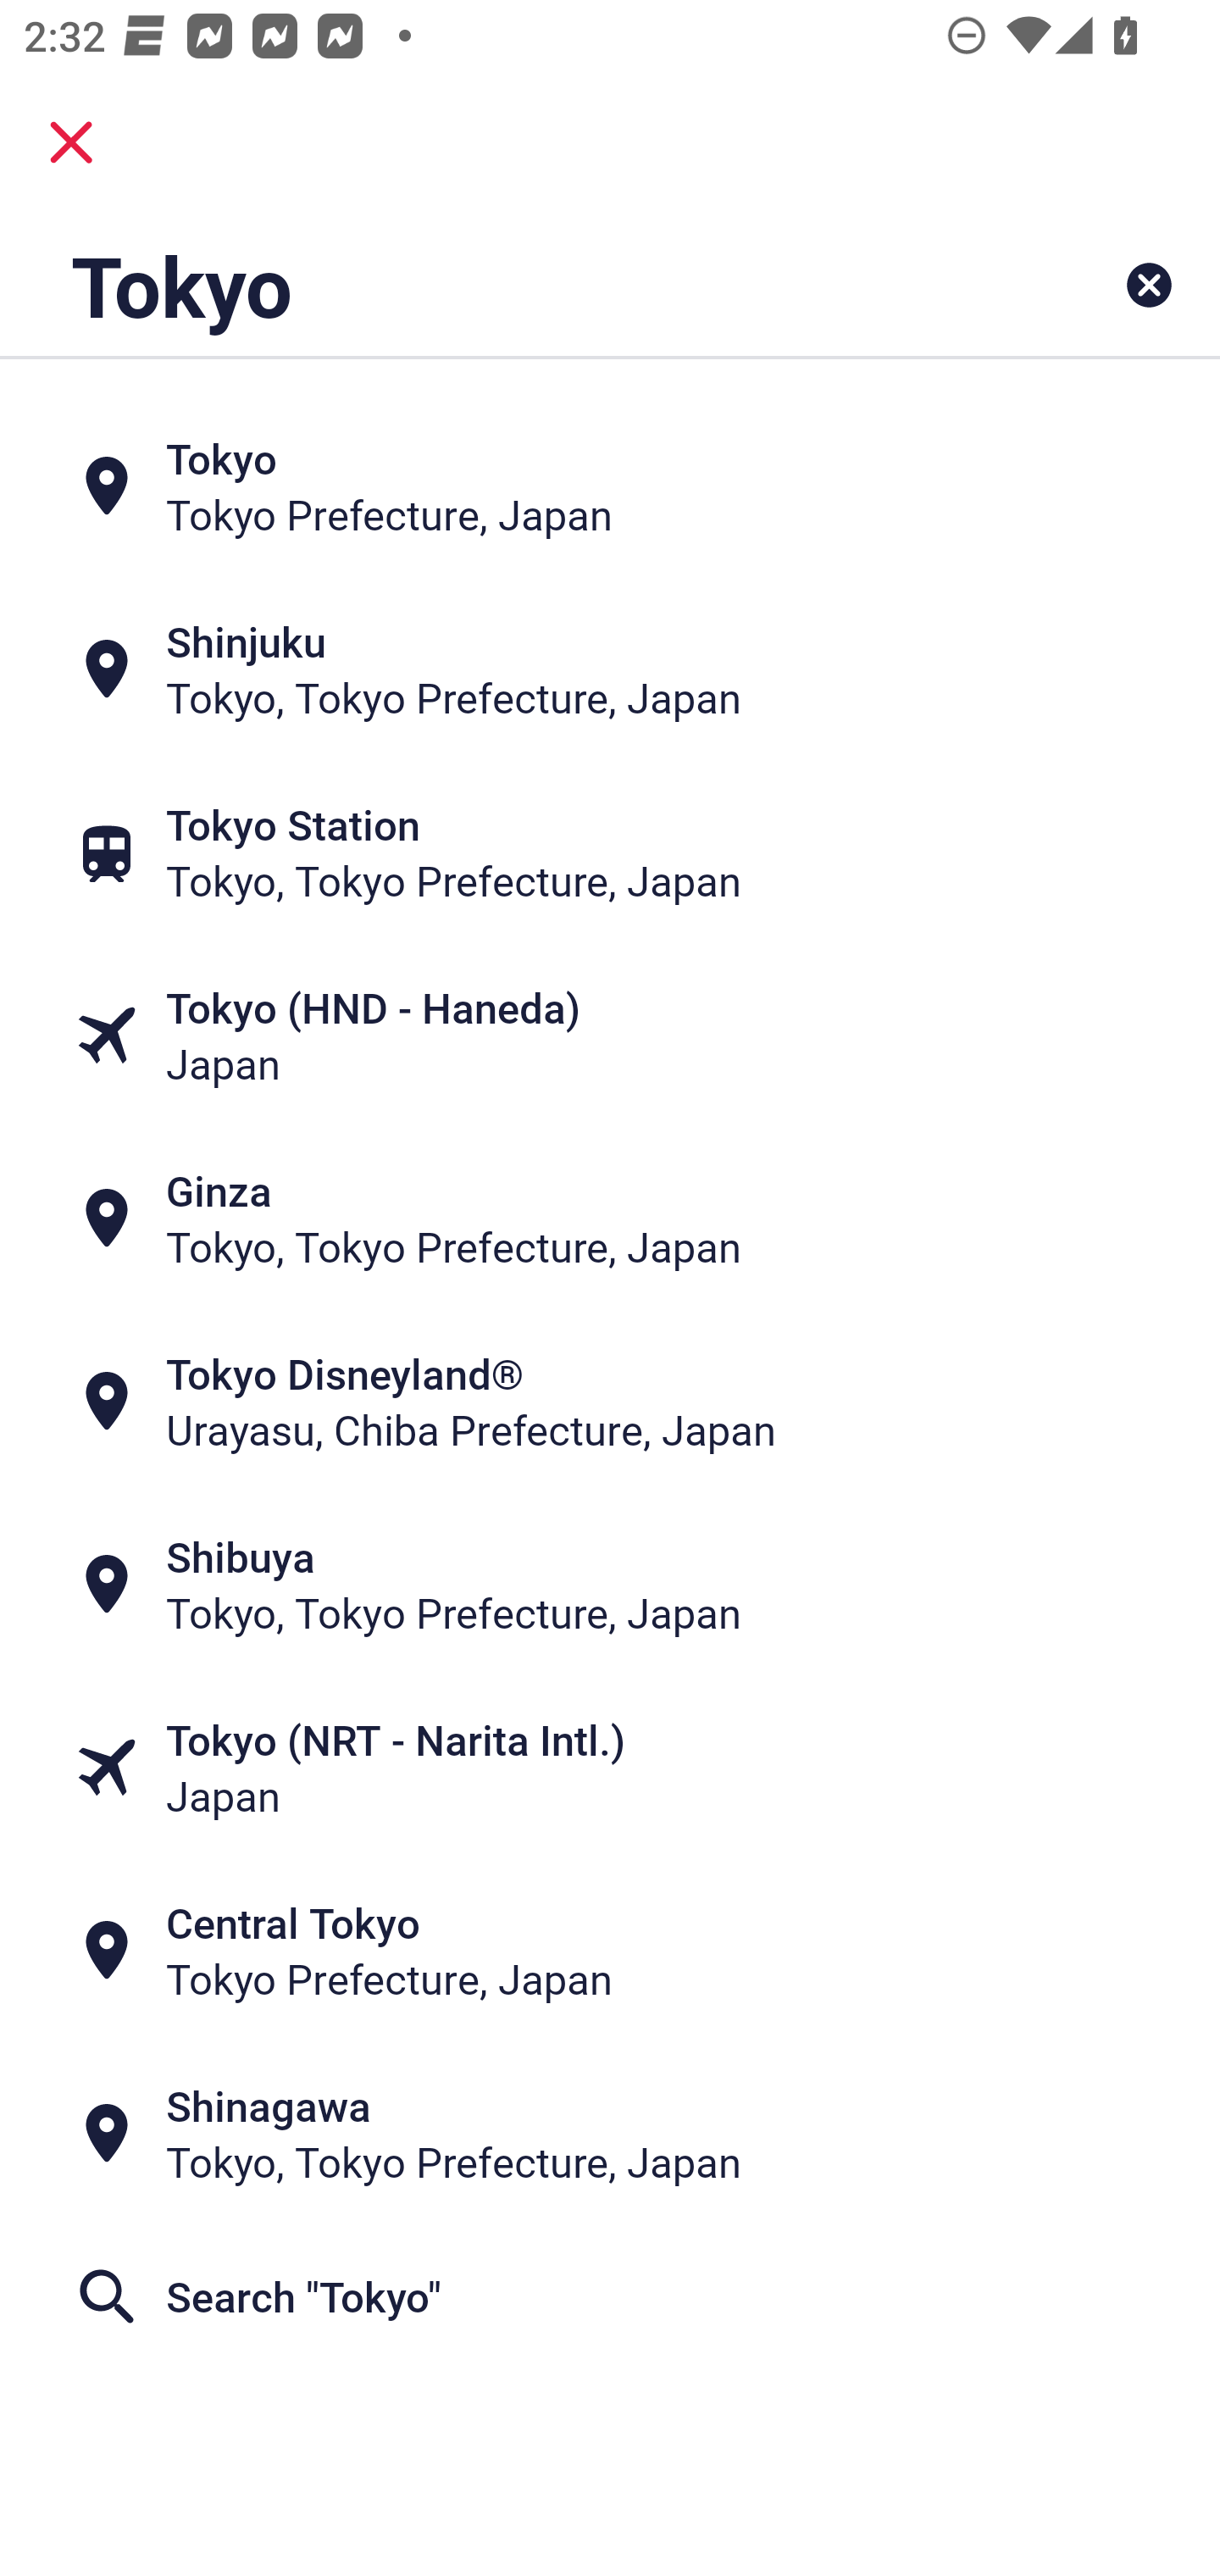 The image size is (1220, 2576). What do you see at coordinates (610, 851) in the screenshot?
I see `Tokyo Station Tokyo, Tokyo Prefecture, Japan` at bounding box center [610, 851].